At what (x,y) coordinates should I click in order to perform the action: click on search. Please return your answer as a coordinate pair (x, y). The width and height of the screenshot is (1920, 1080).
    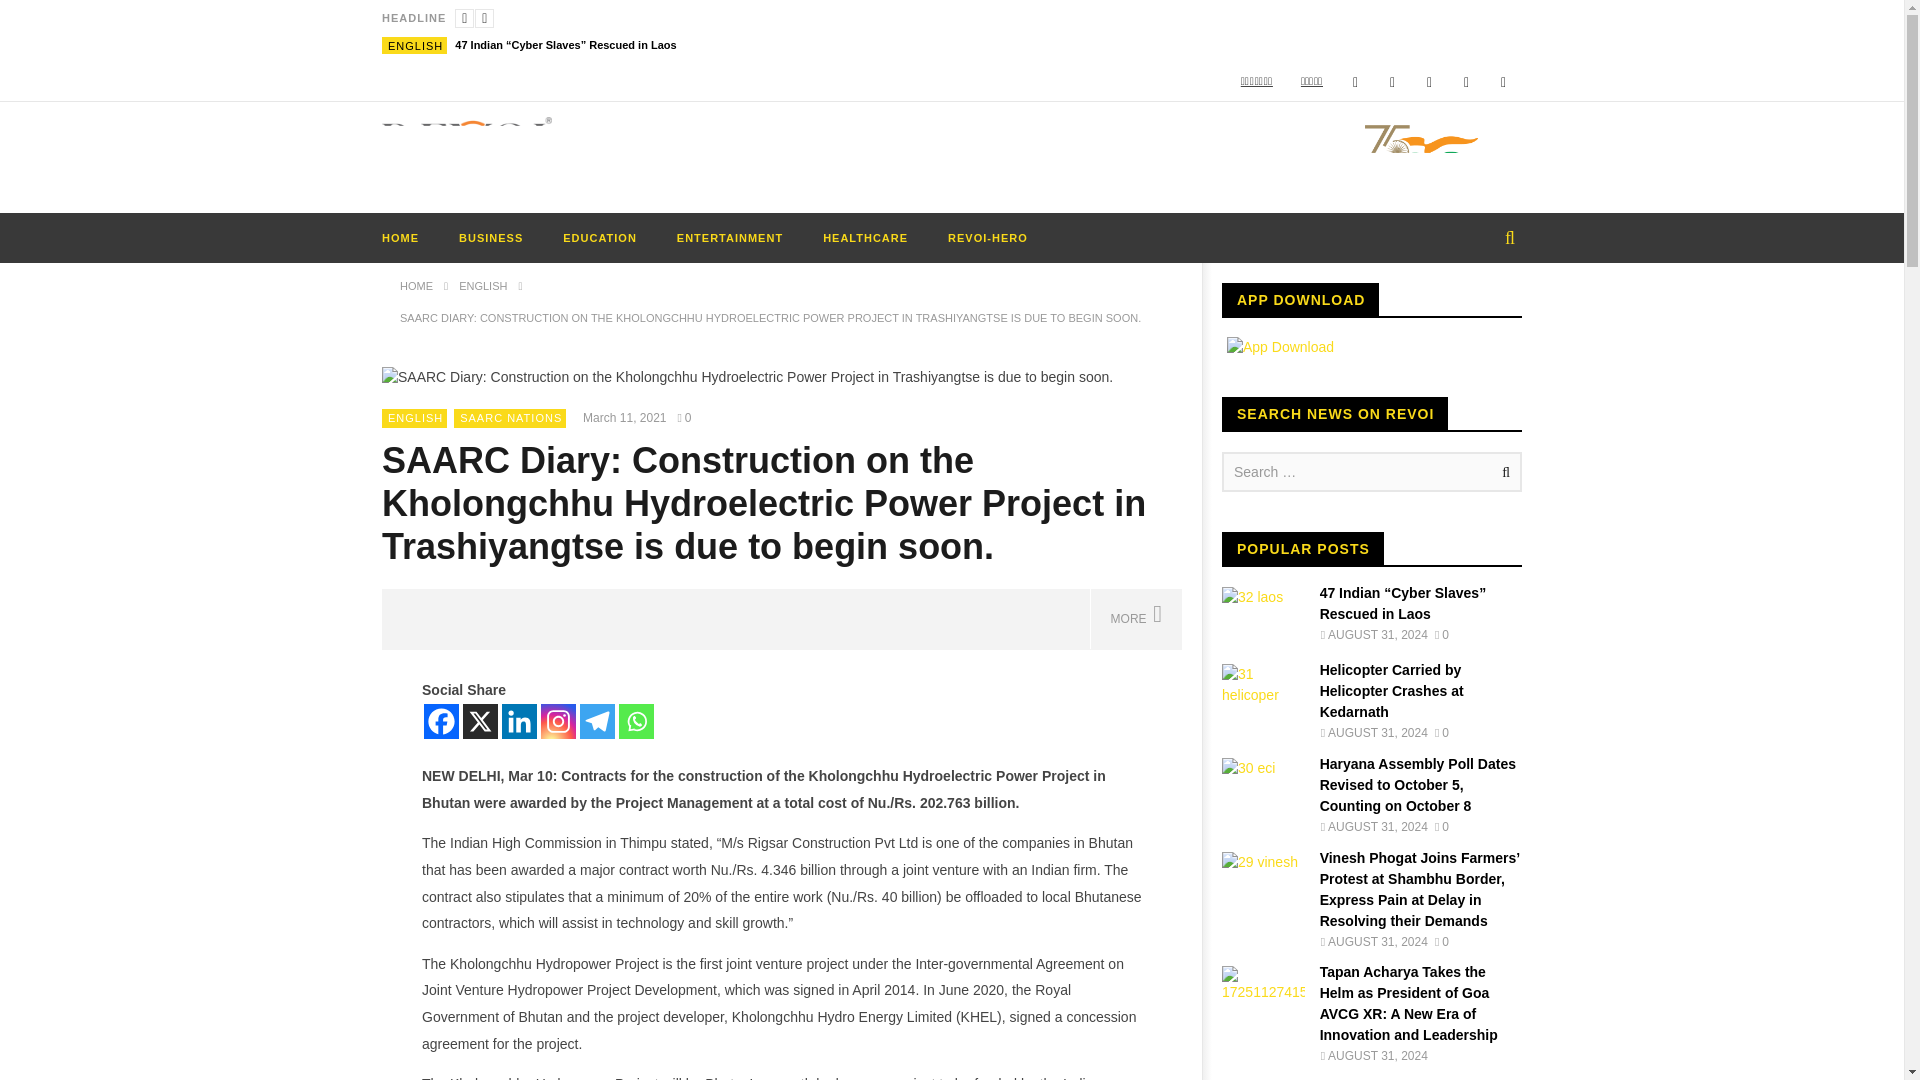
    Looking at the image, I should click on (1490, 281).